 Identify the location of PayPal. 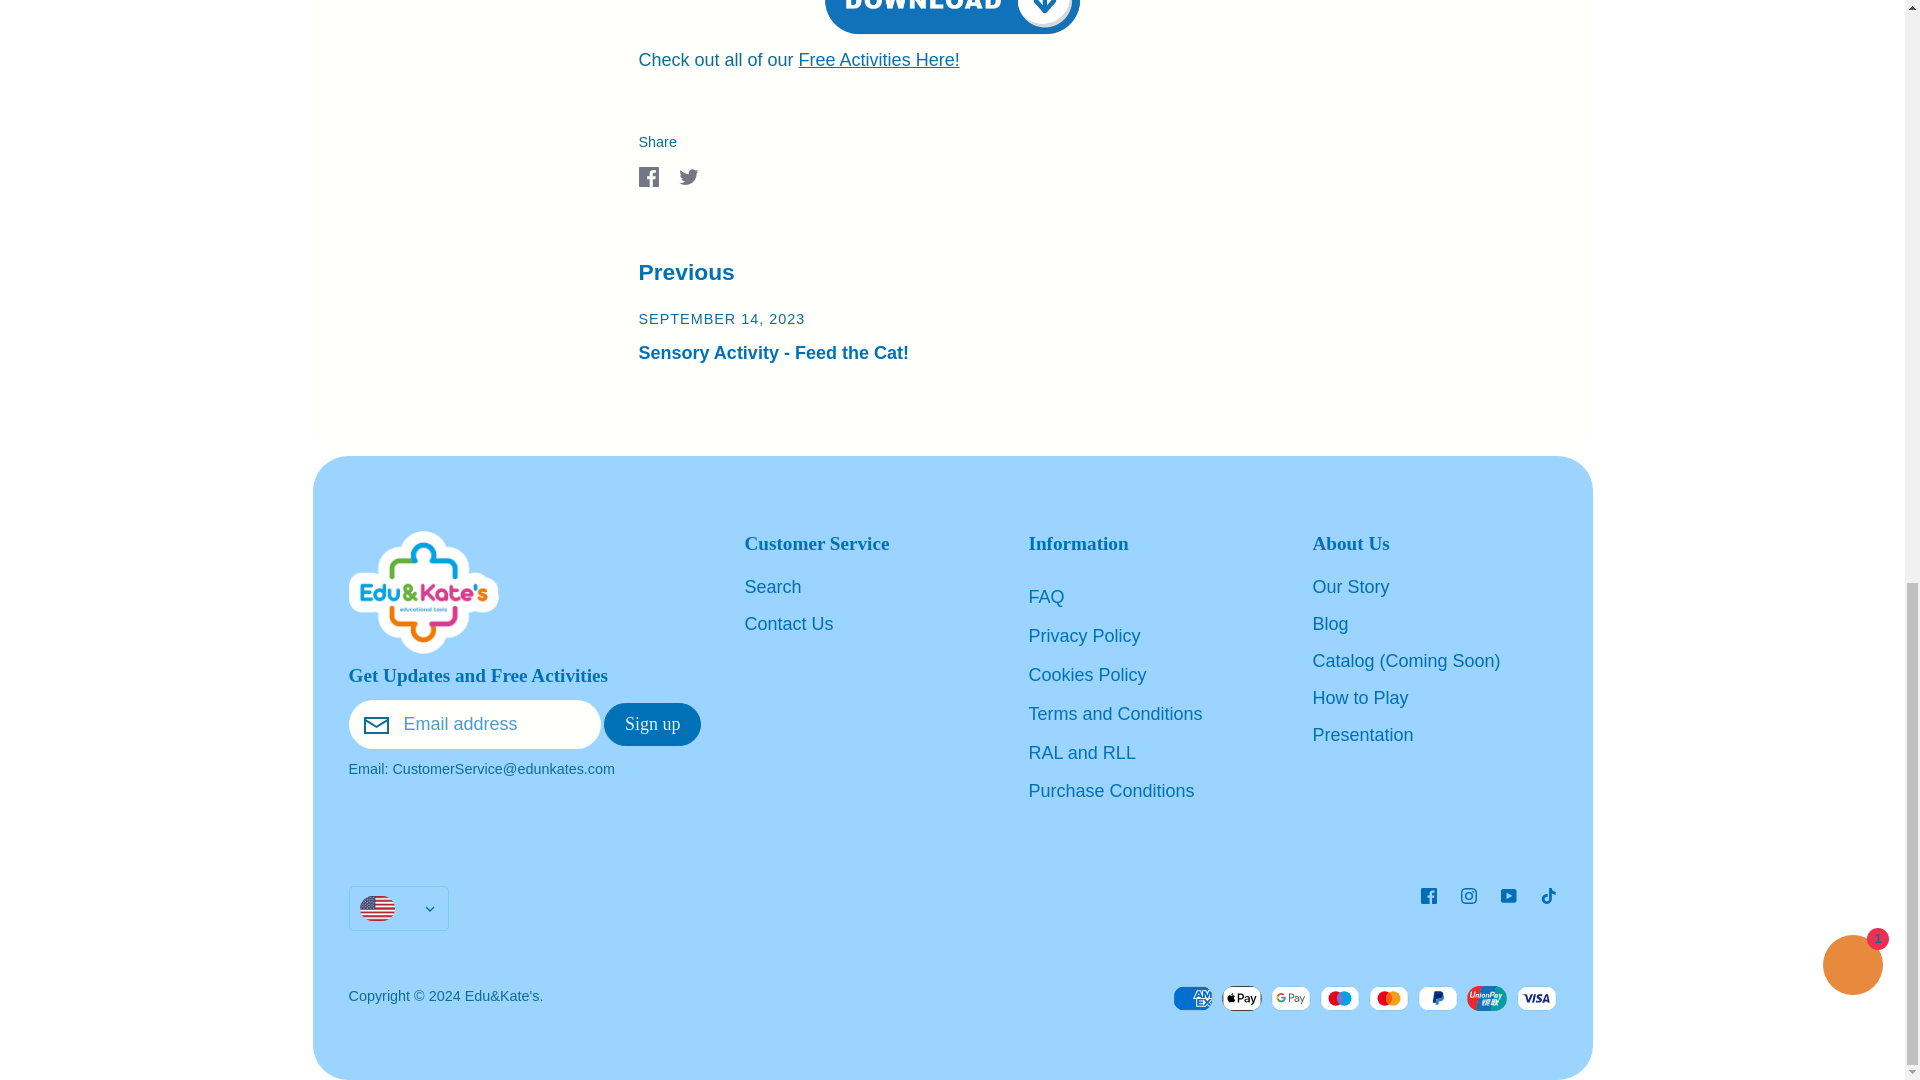
(1438, 998).